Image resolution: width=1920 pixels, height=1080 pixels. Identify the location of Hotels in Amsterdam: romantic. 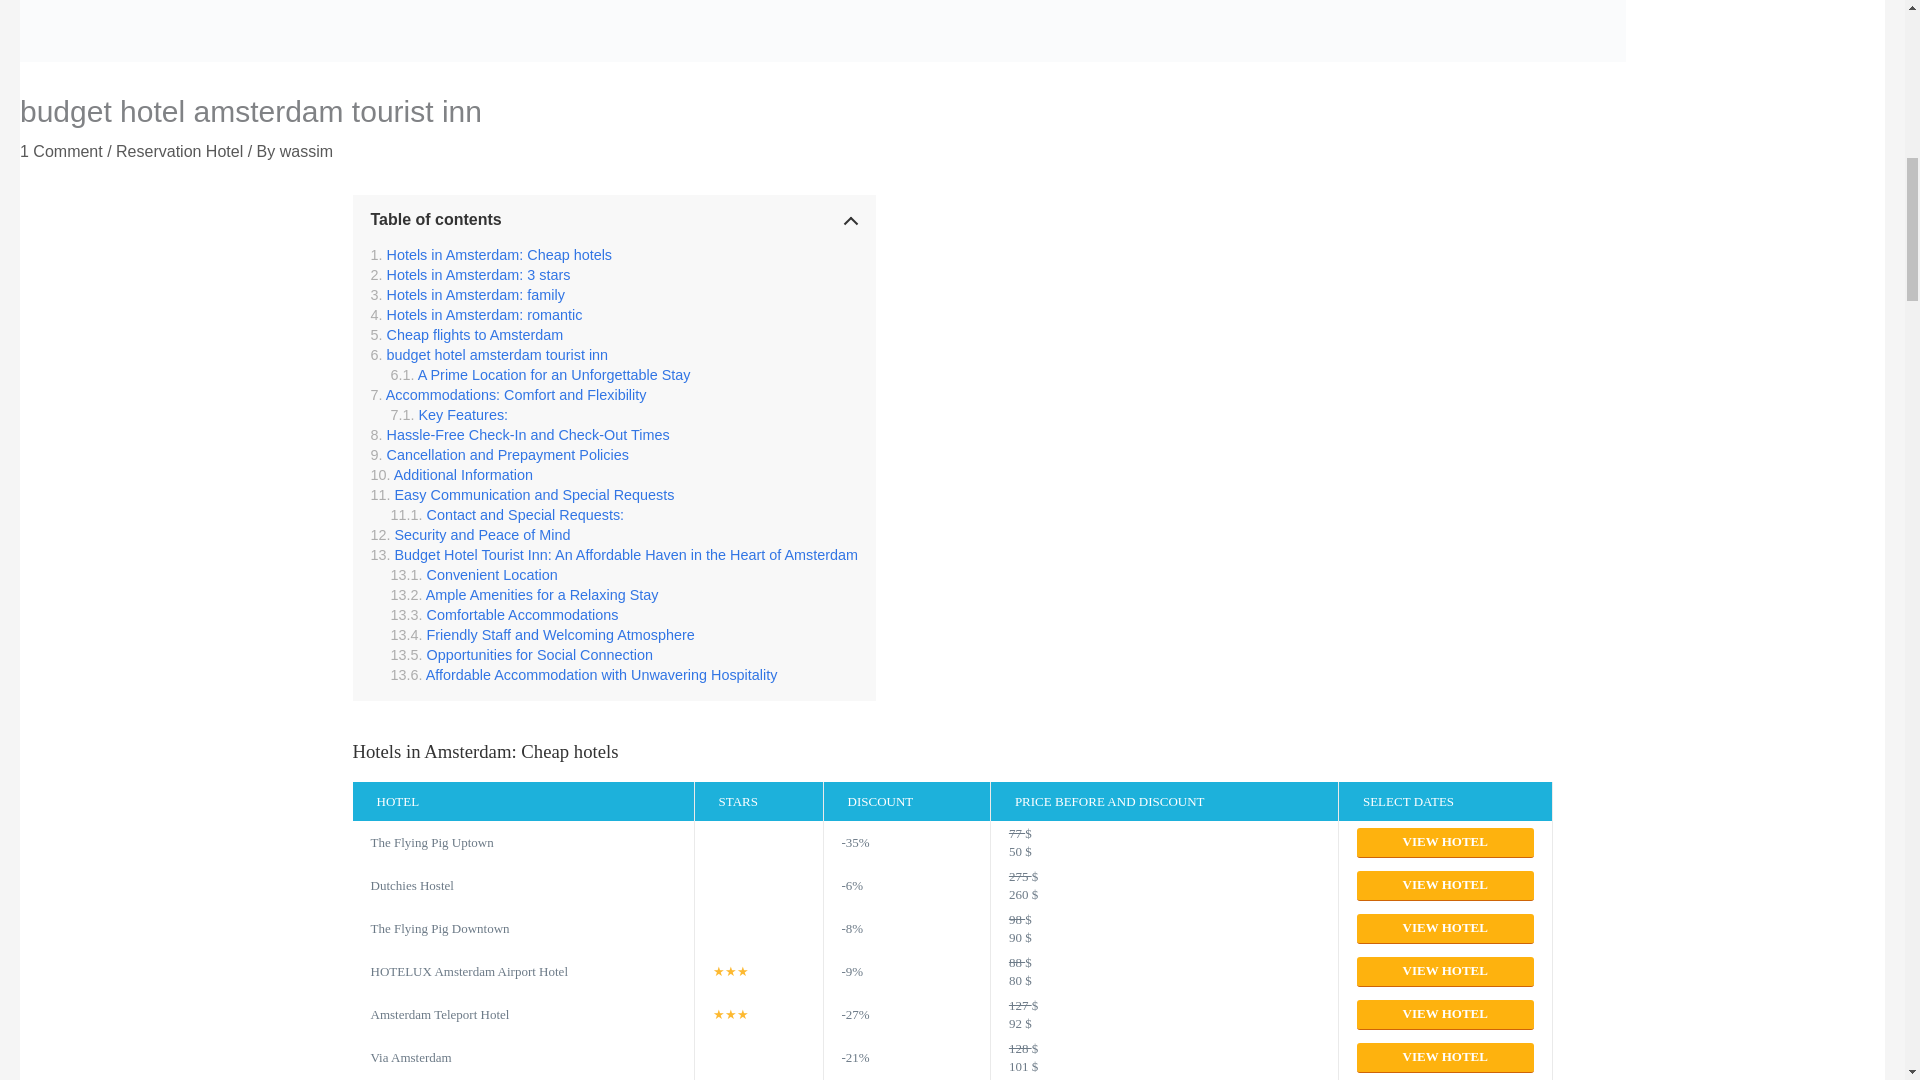
(476, 314).